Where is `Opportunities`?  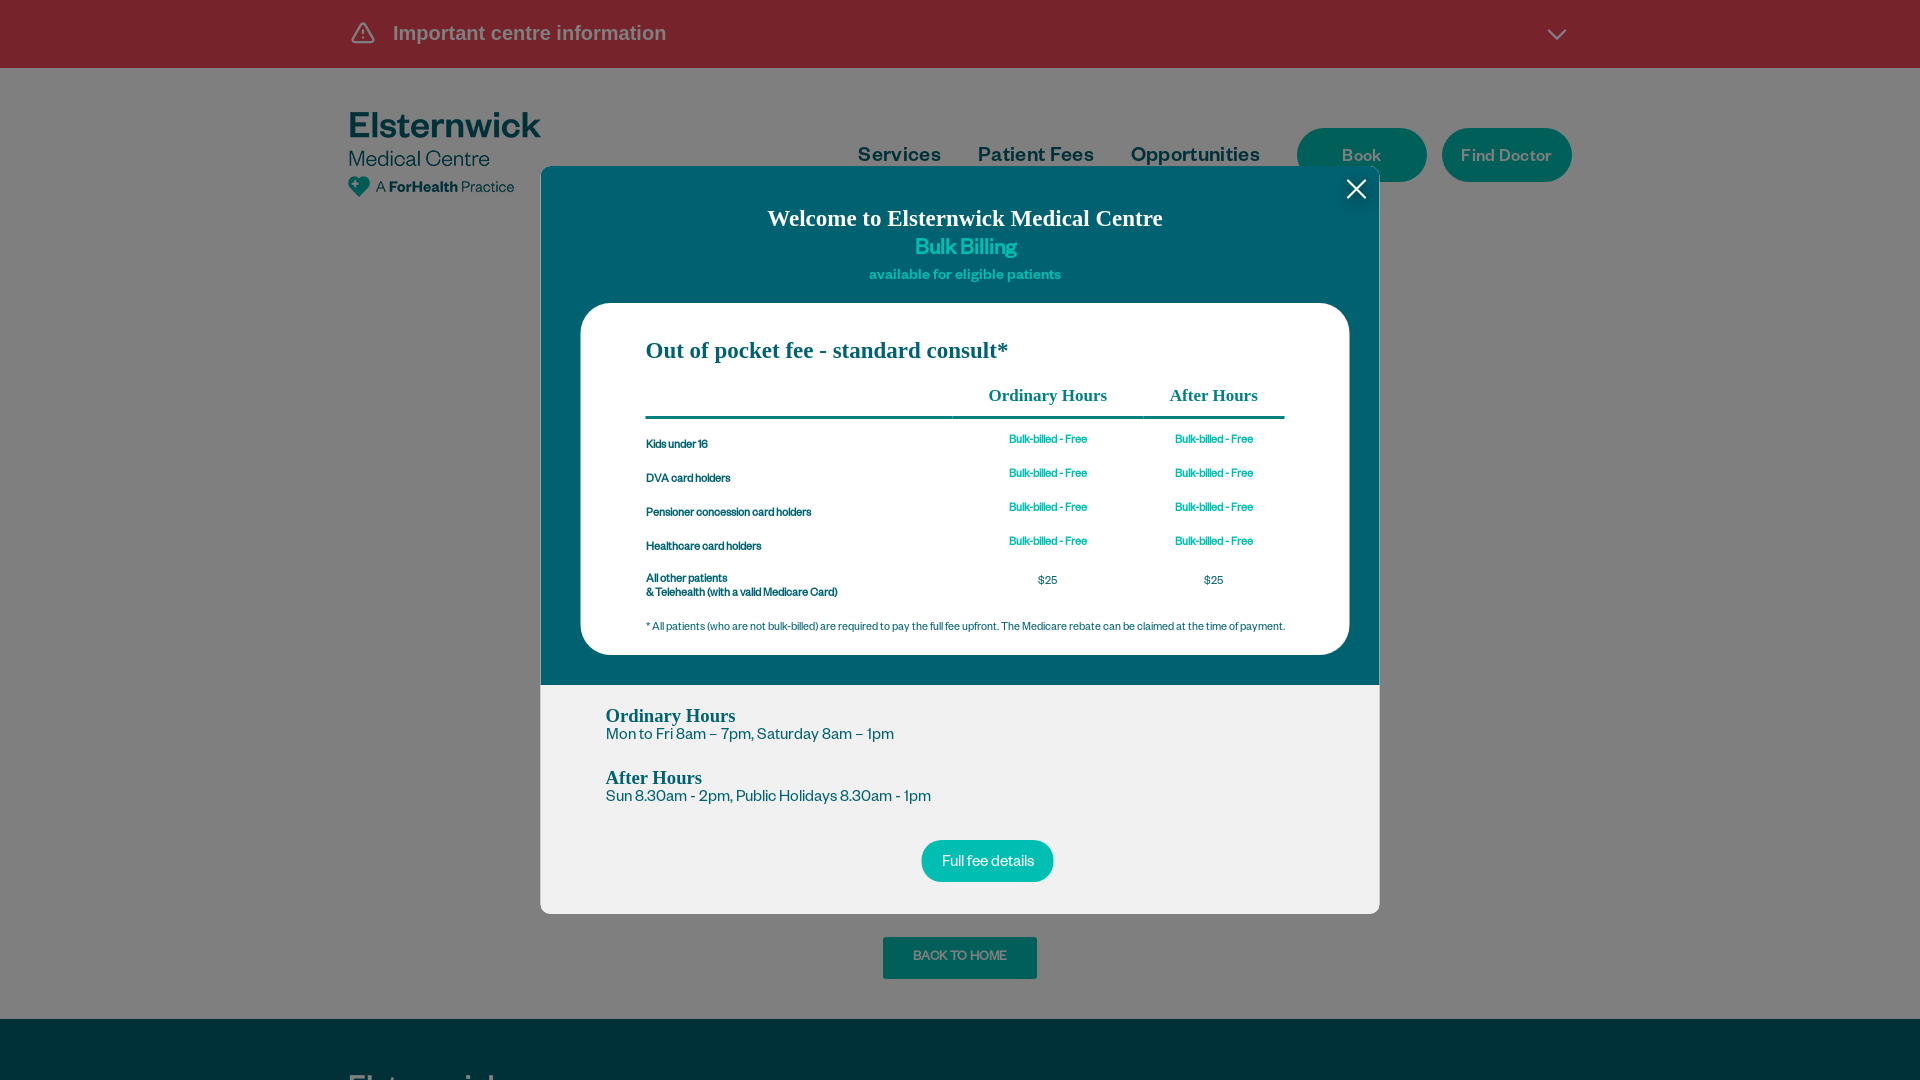
Opportunities is located at coordinates (1196, 158).